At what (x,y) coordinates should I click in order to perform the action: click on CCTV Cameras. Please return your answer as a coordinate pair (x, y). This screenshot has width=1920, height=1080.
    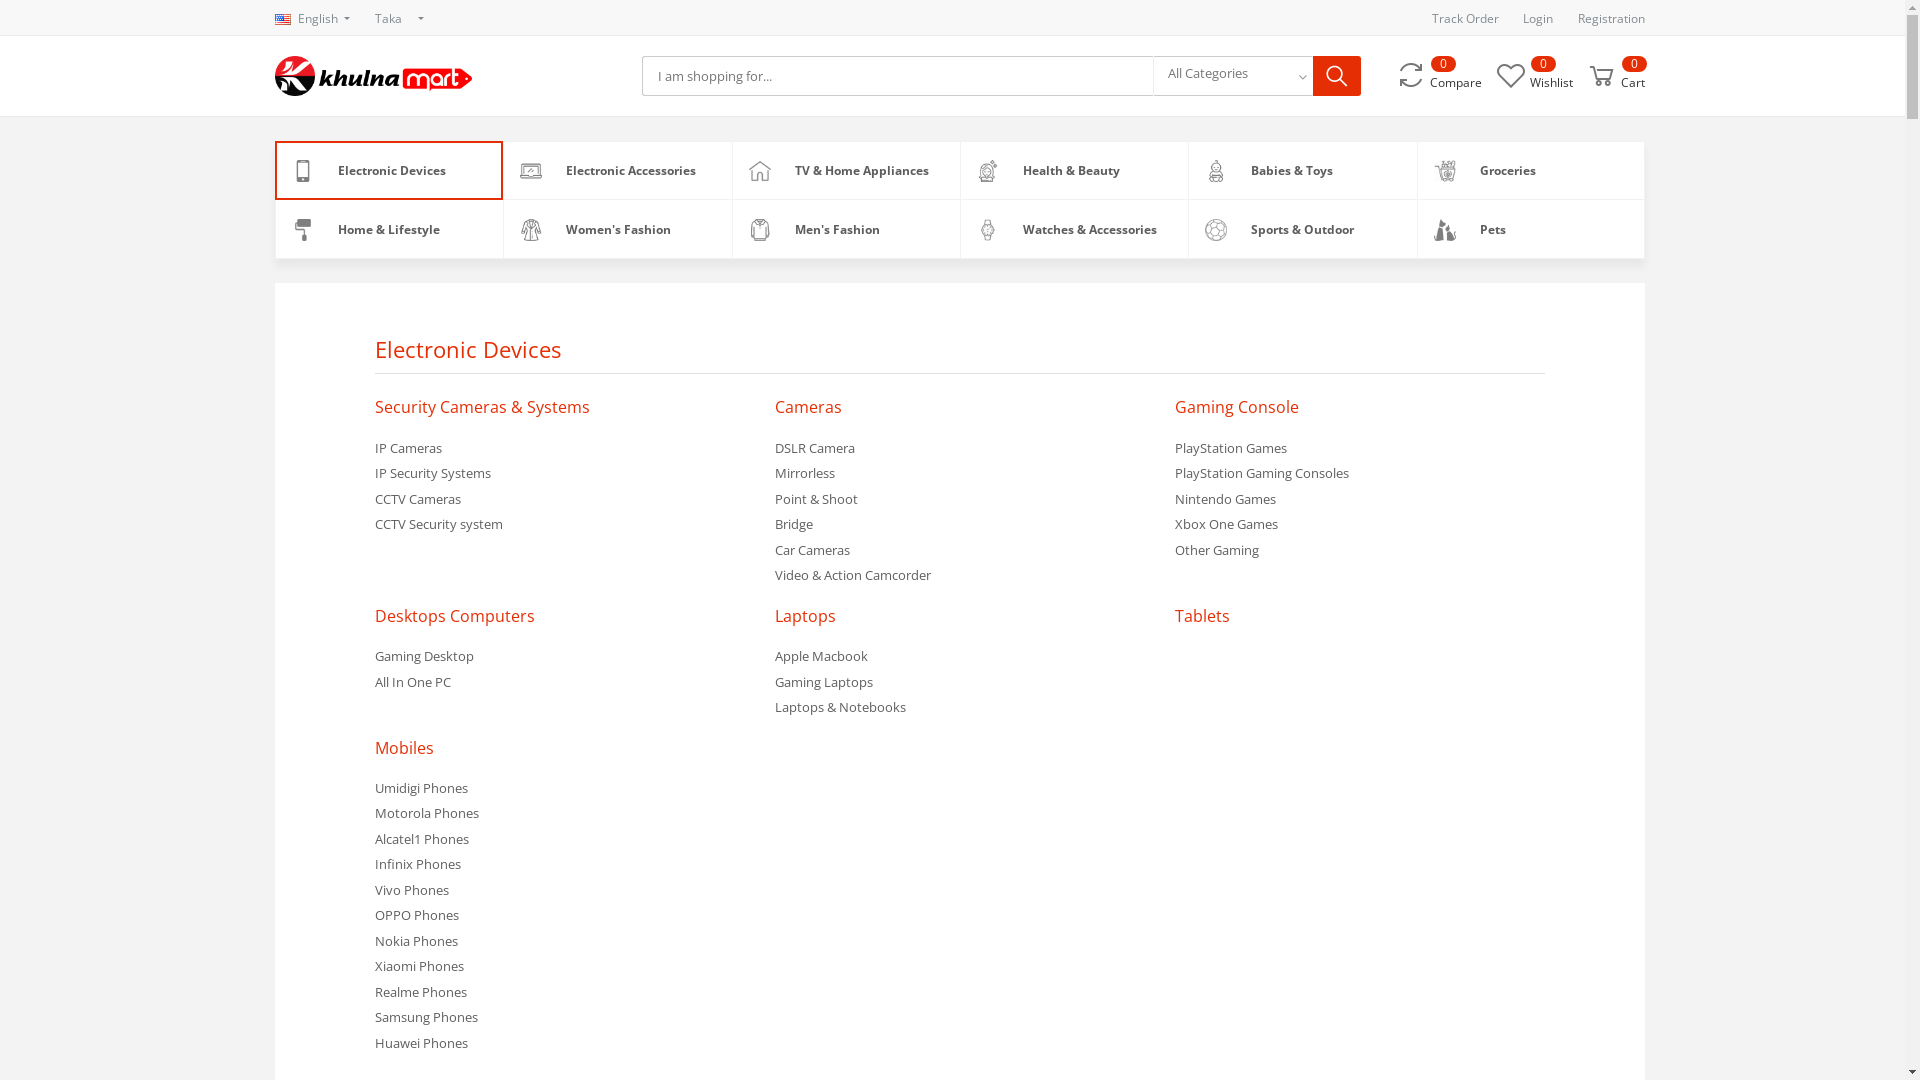
    Looking at the image, I should click on (560, 500).